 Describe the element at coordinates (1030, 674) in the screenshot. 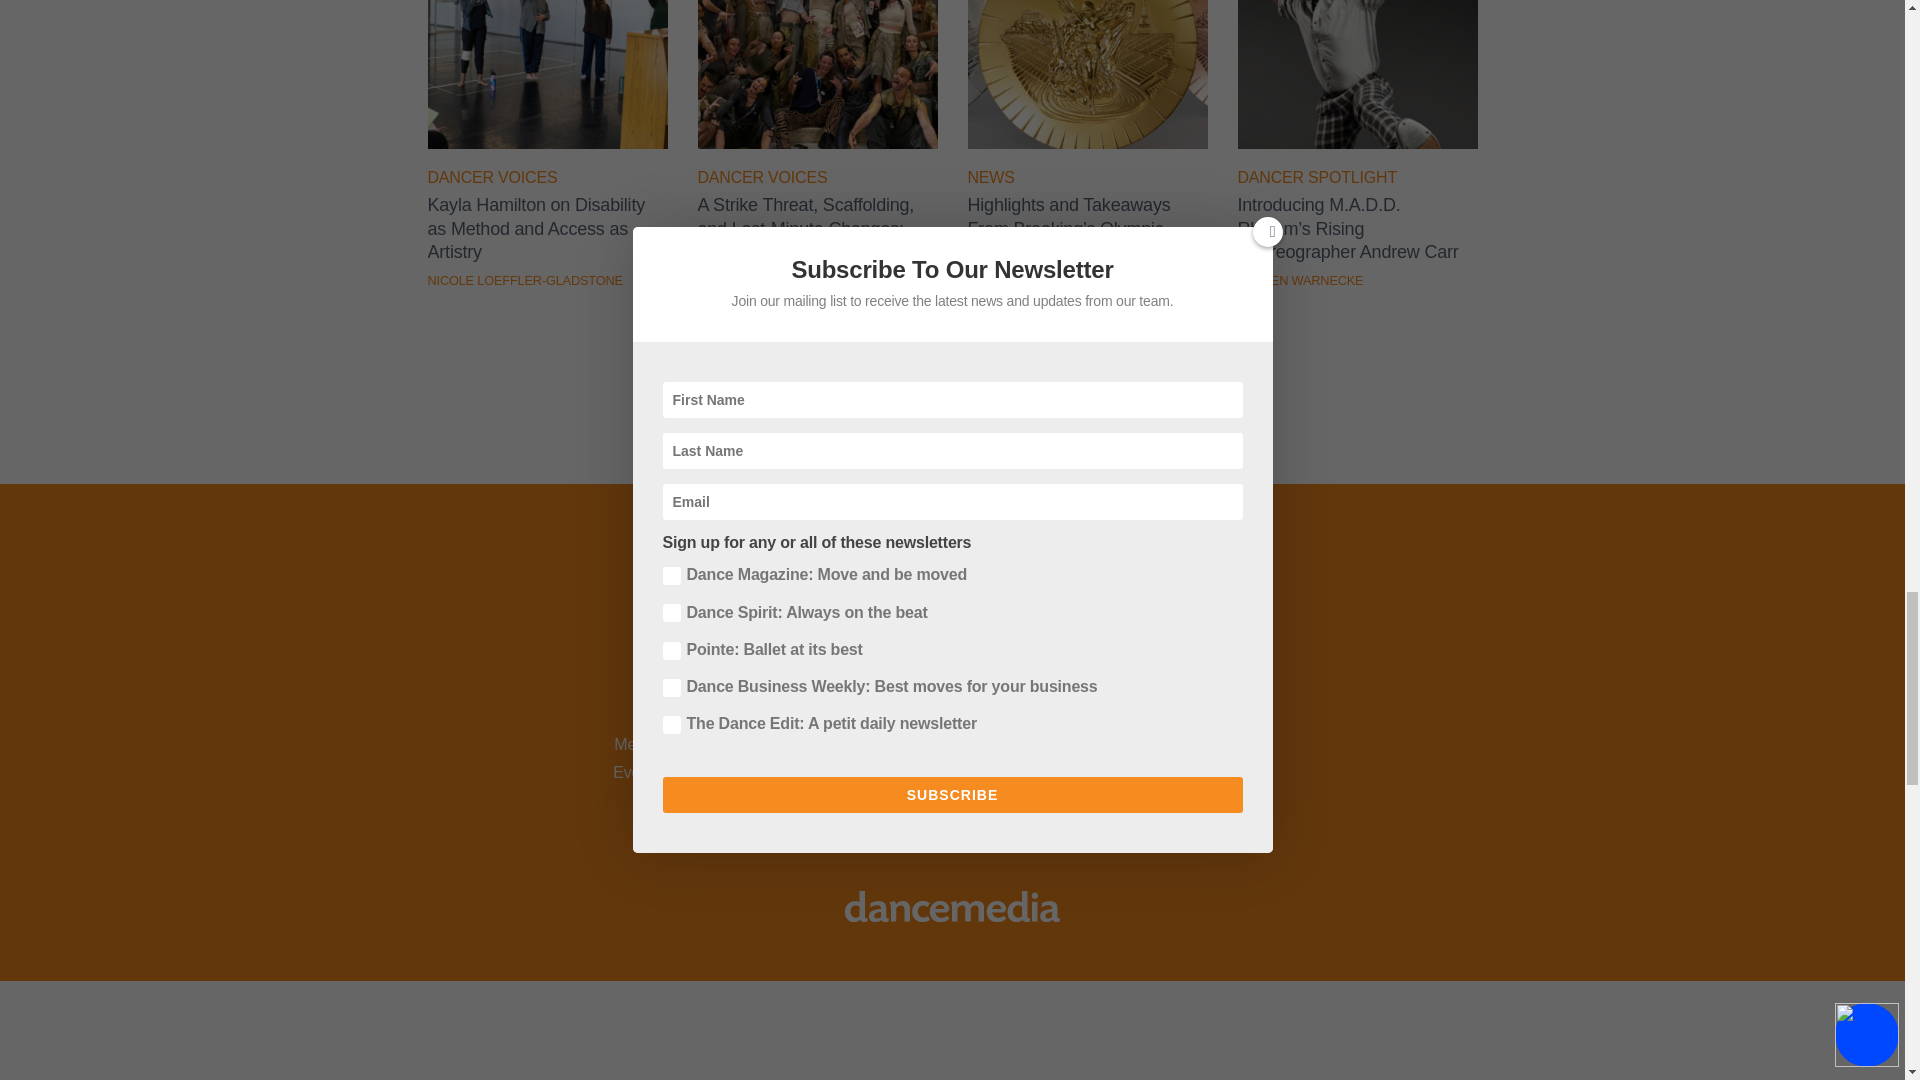

I see `Follow on LinkedIn` at that location.